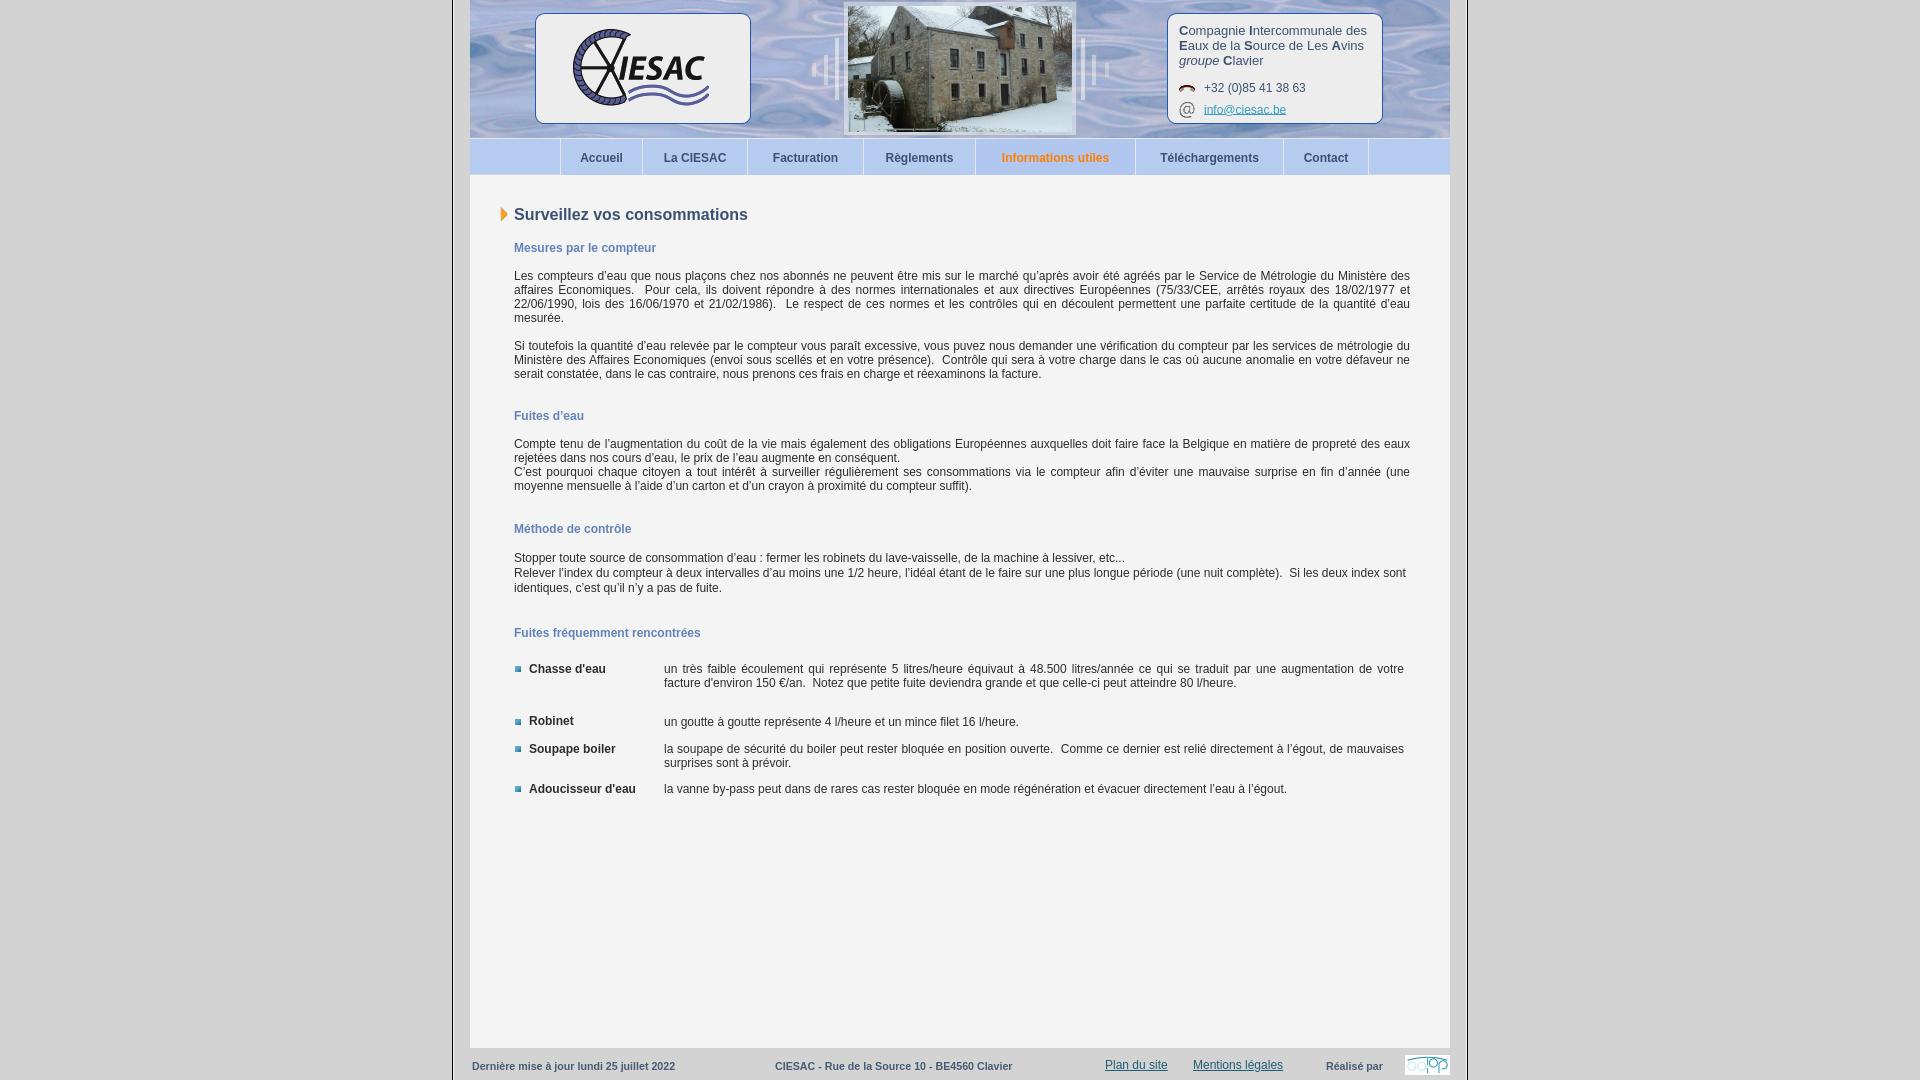 This screenshot has height=1080, width=1920. What do you see at coordinates (806, 157) in the screenshot?
I see `Facturation` at bounding box center [806, 157].